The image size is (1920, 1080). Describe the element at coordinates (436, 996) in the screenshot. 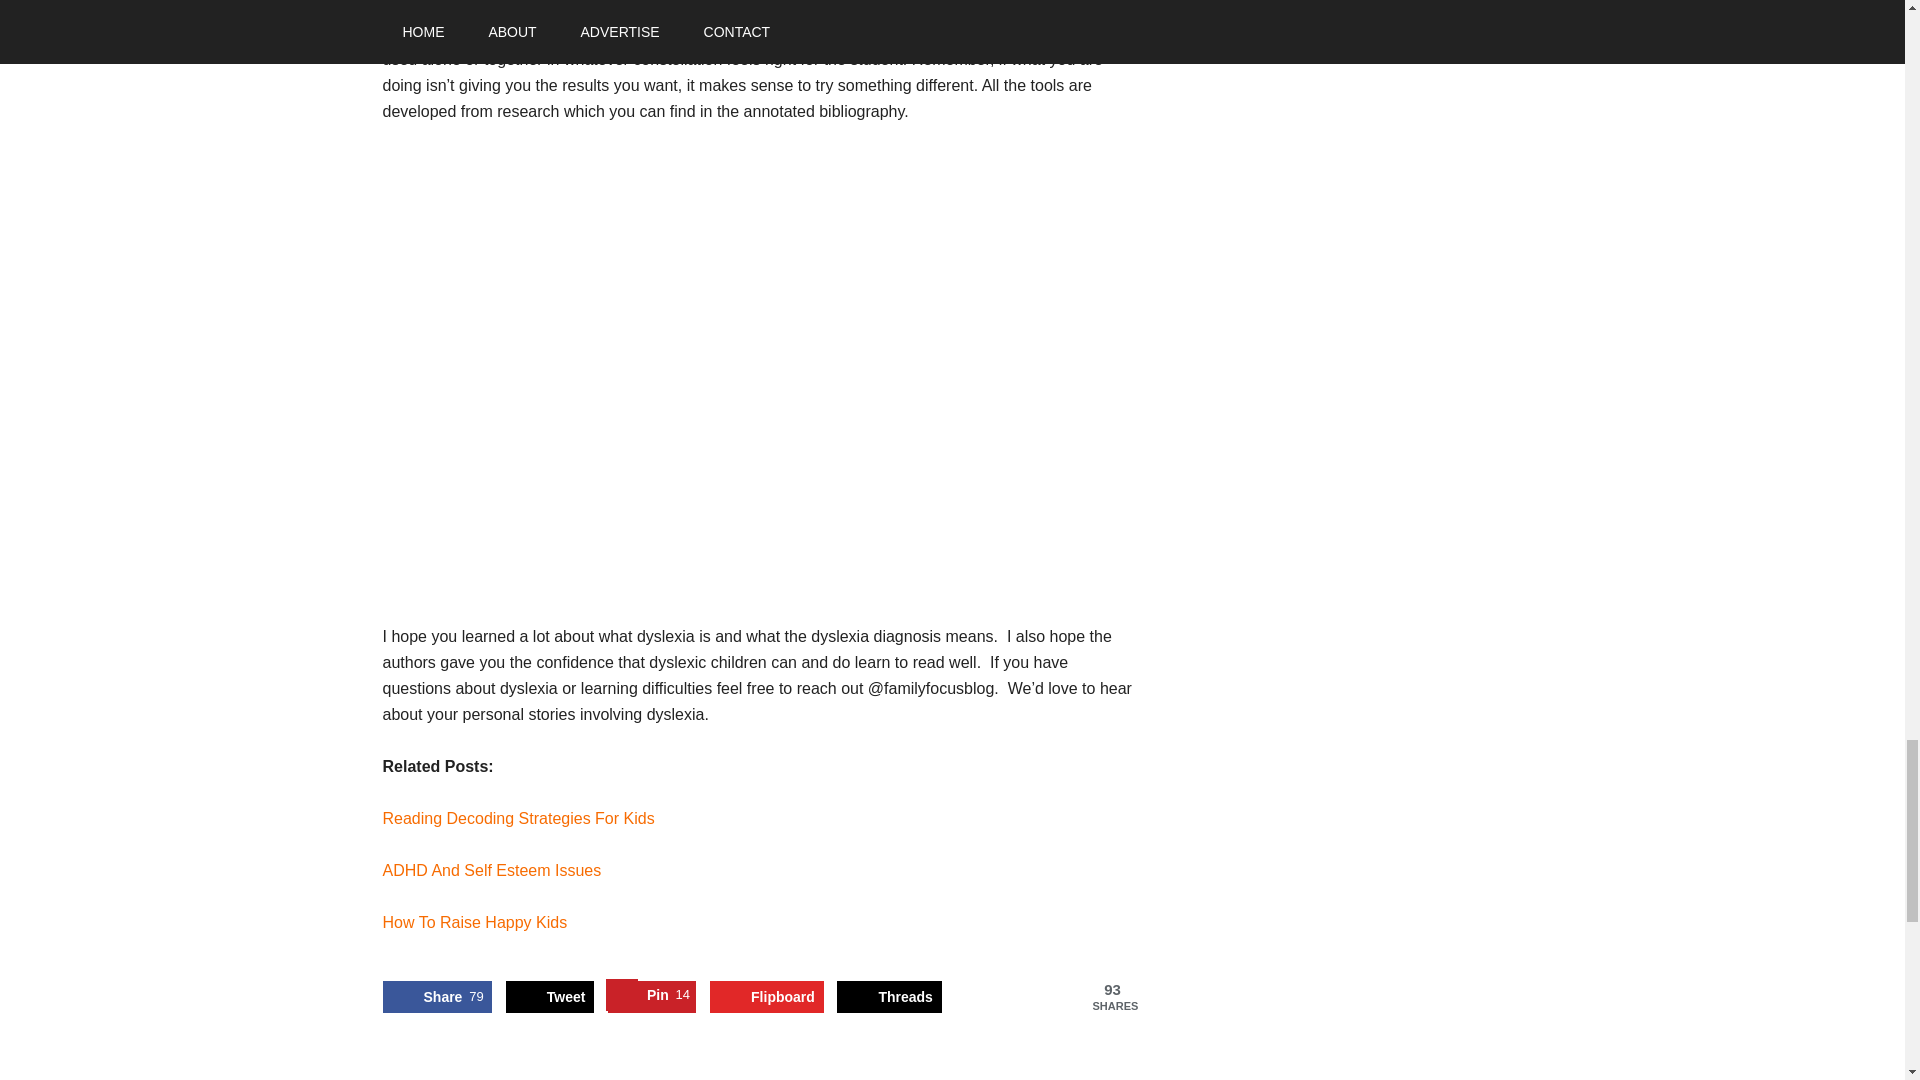

I see `Dyslexia Tool Kit for Tutors and Parents` at that location.